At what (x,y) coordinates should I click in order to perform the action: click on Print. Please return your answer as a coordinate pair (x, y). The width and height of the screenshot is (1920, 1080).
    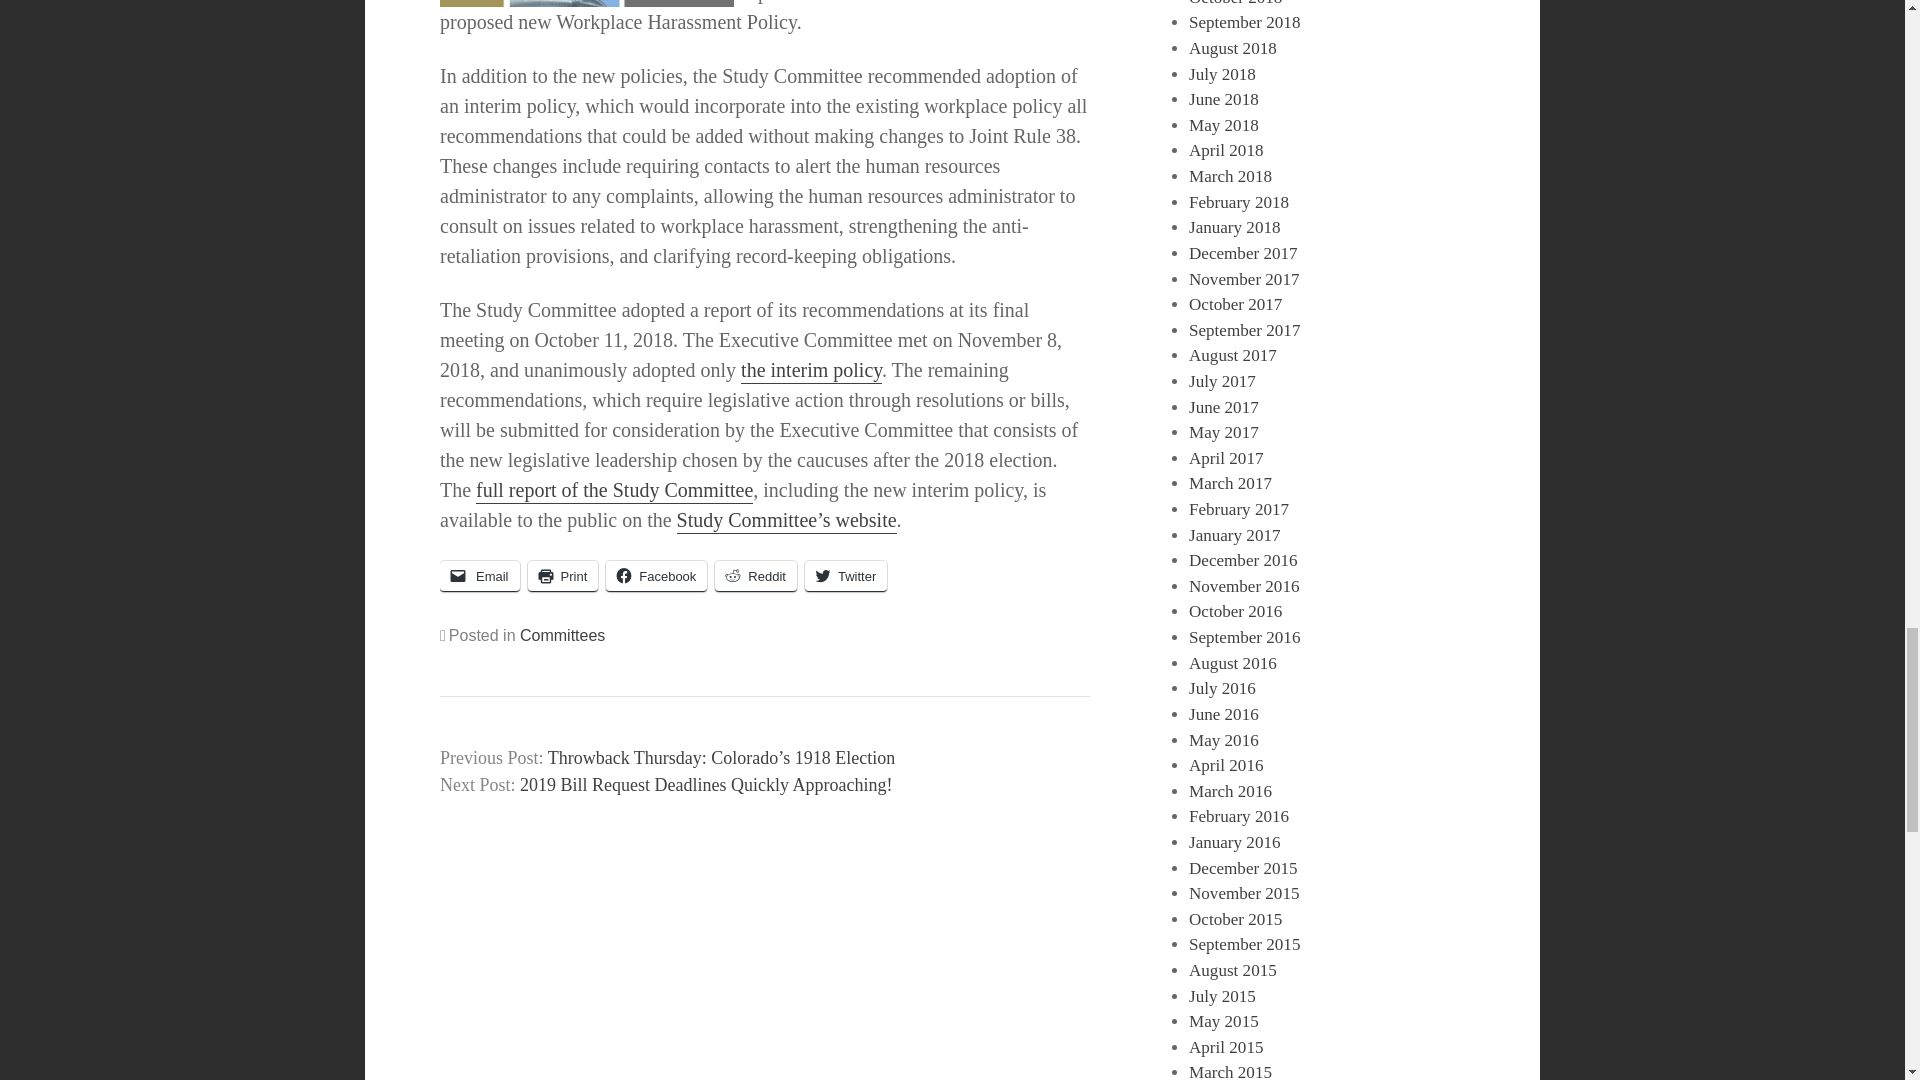
    Looking at the image, I should click on (564, 576).